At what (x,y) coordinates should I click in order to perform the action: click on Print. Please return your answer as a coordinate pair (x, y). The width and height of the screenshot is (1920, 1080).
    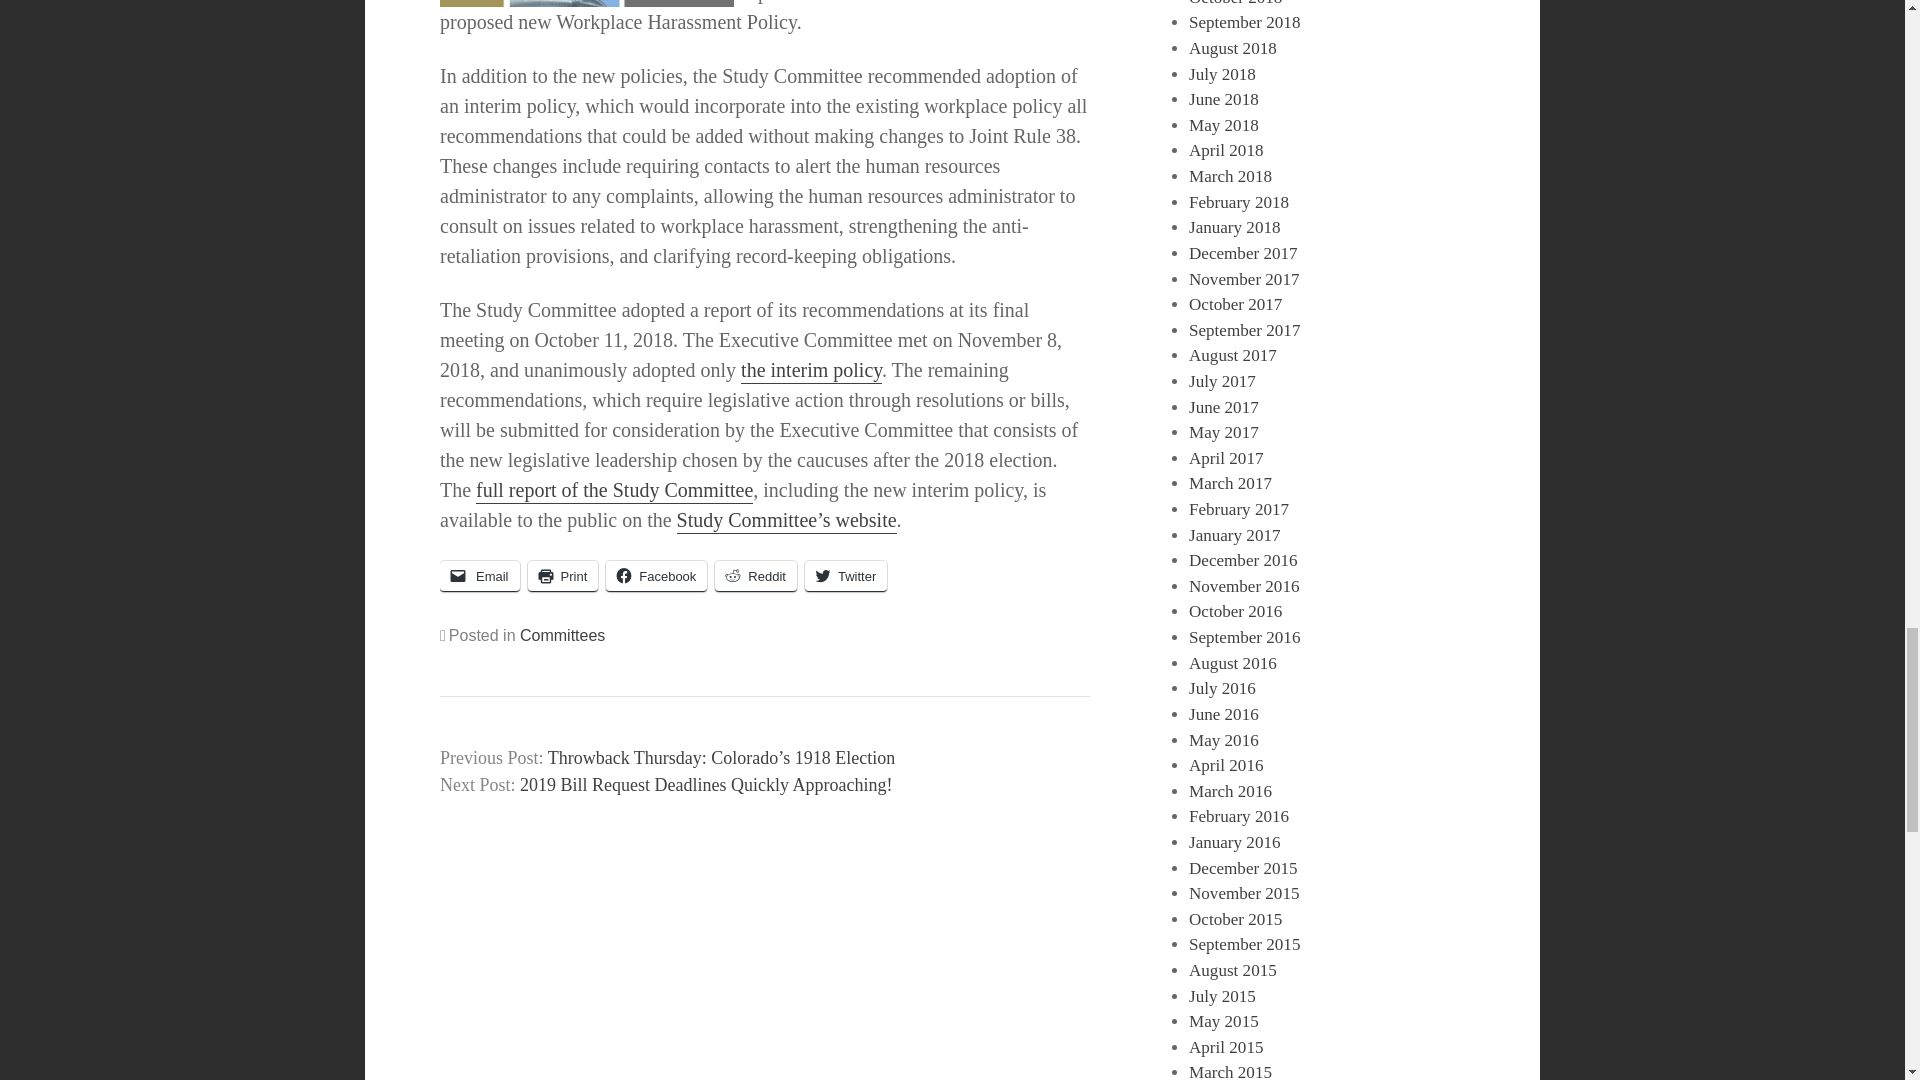
    Looking at the image, I should click on (564, 576).